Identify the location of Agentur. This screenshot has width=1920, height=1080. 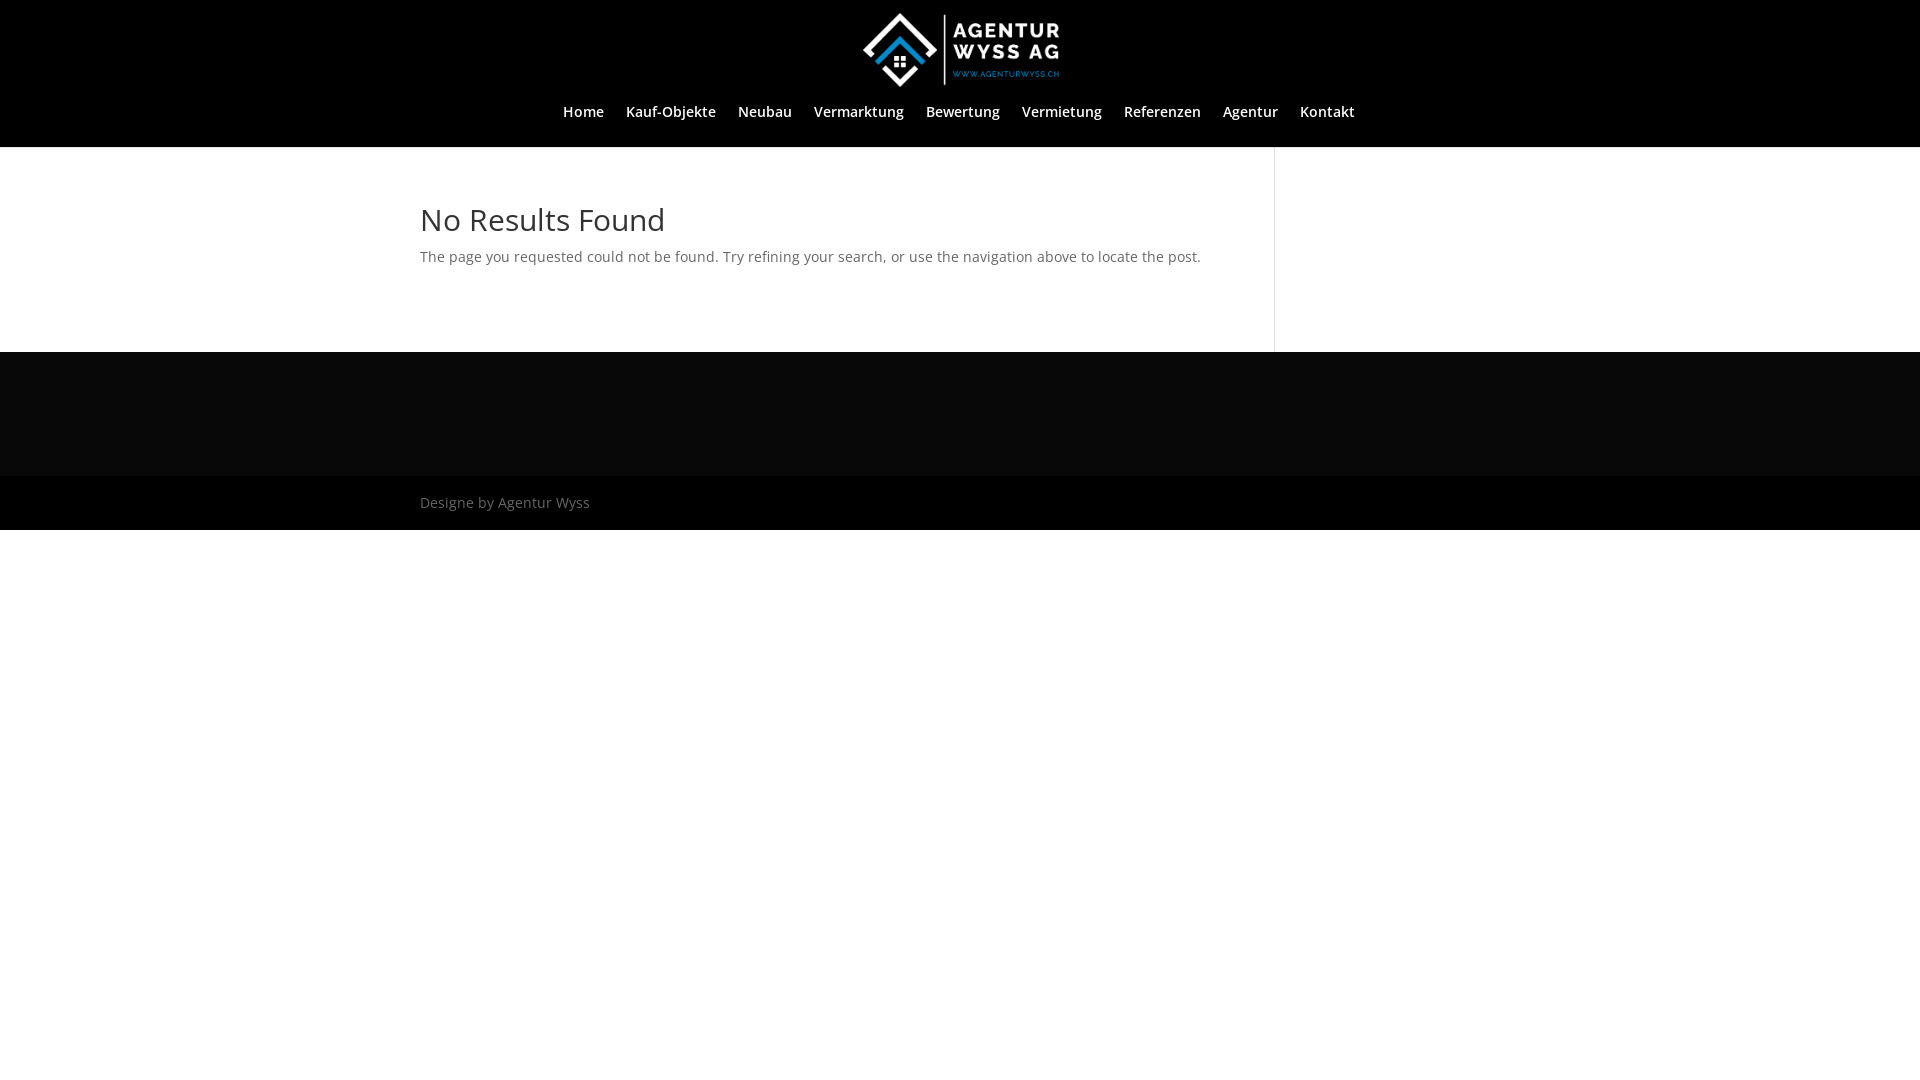
(1250, 126).